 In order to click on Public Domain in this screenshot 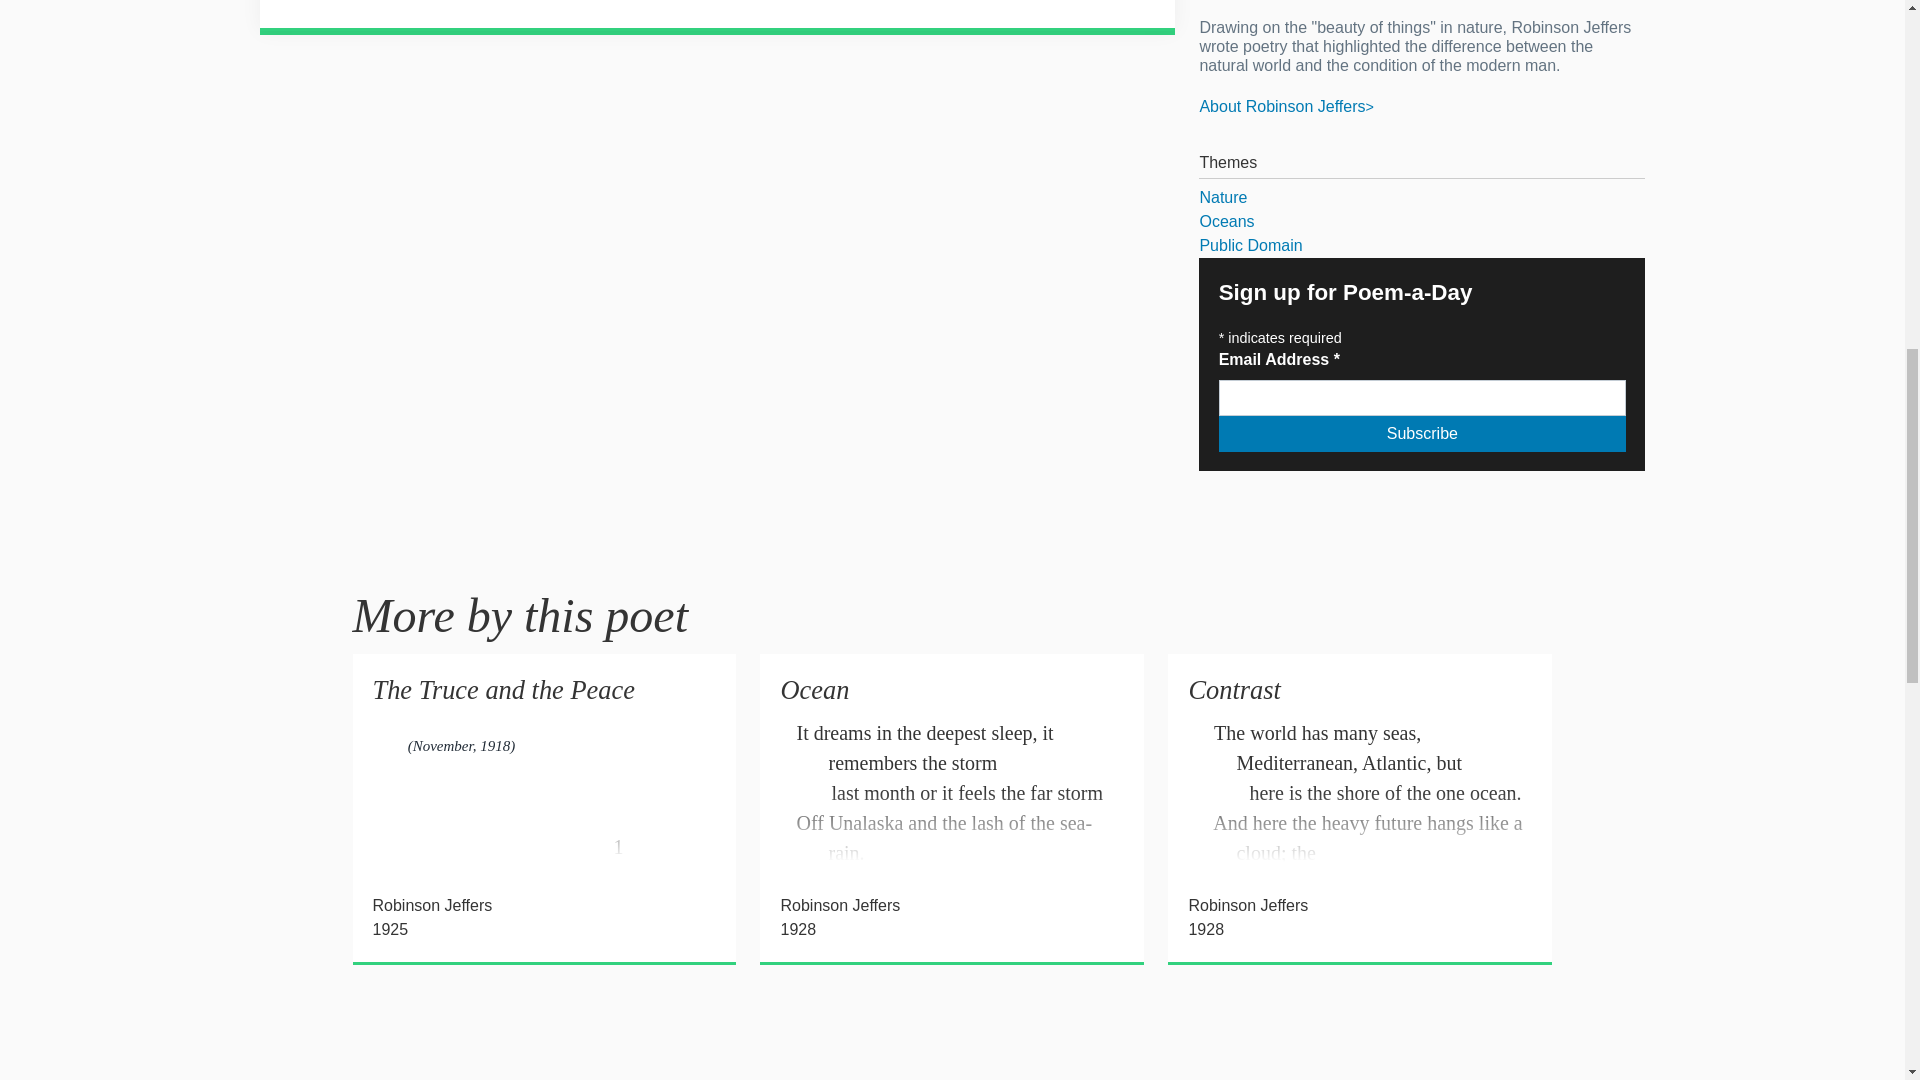, I will do `click(1422, 246)`.